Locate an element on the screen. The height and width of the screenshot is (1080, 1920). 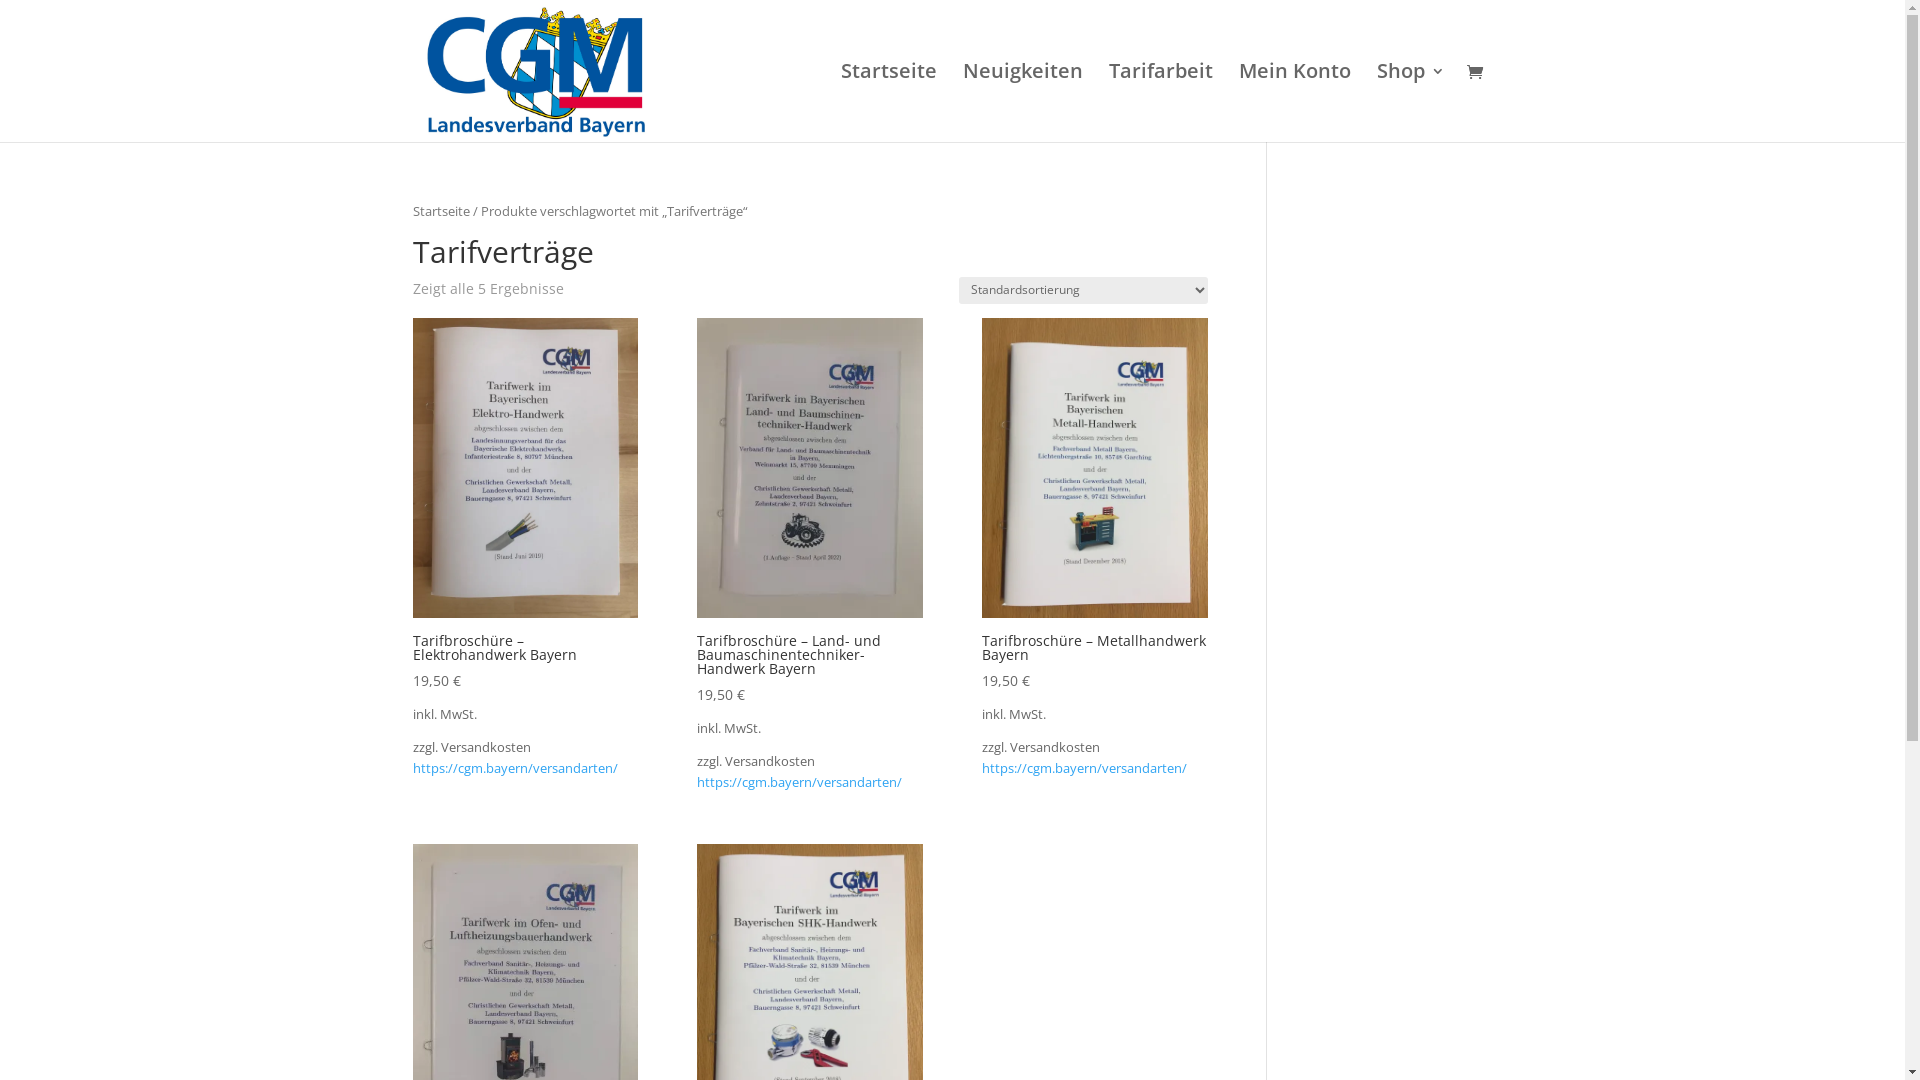
Startseite is located at coordinates (440, 211).